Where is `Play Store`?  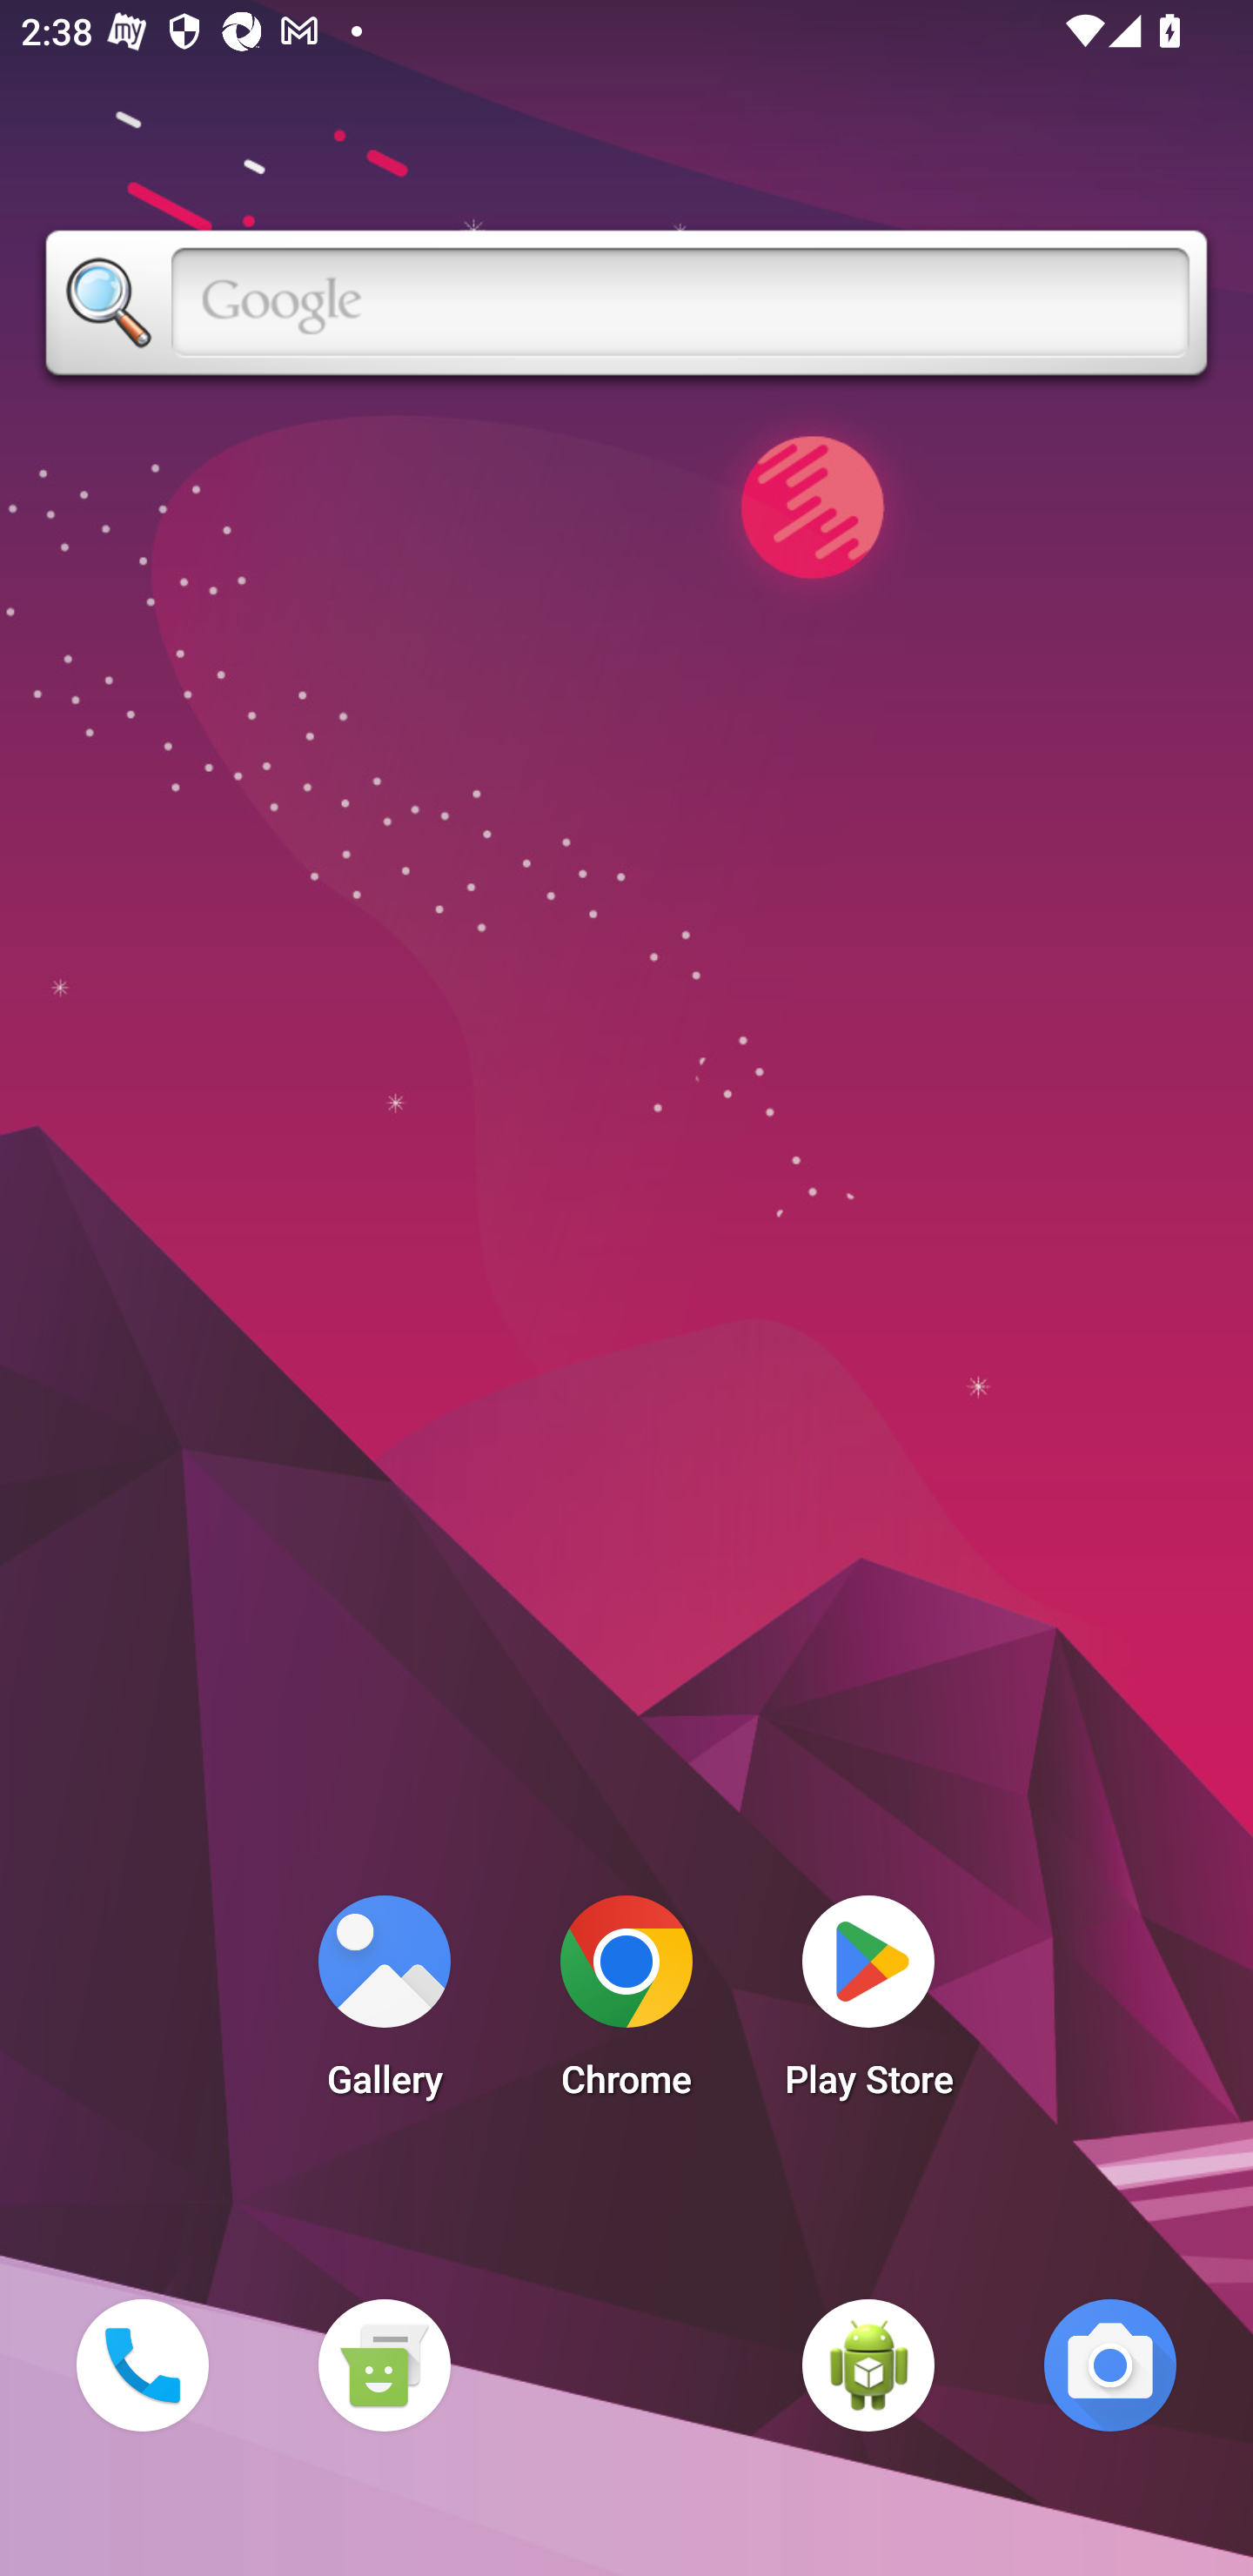 Play Store is located at coordinates (868, 2005).